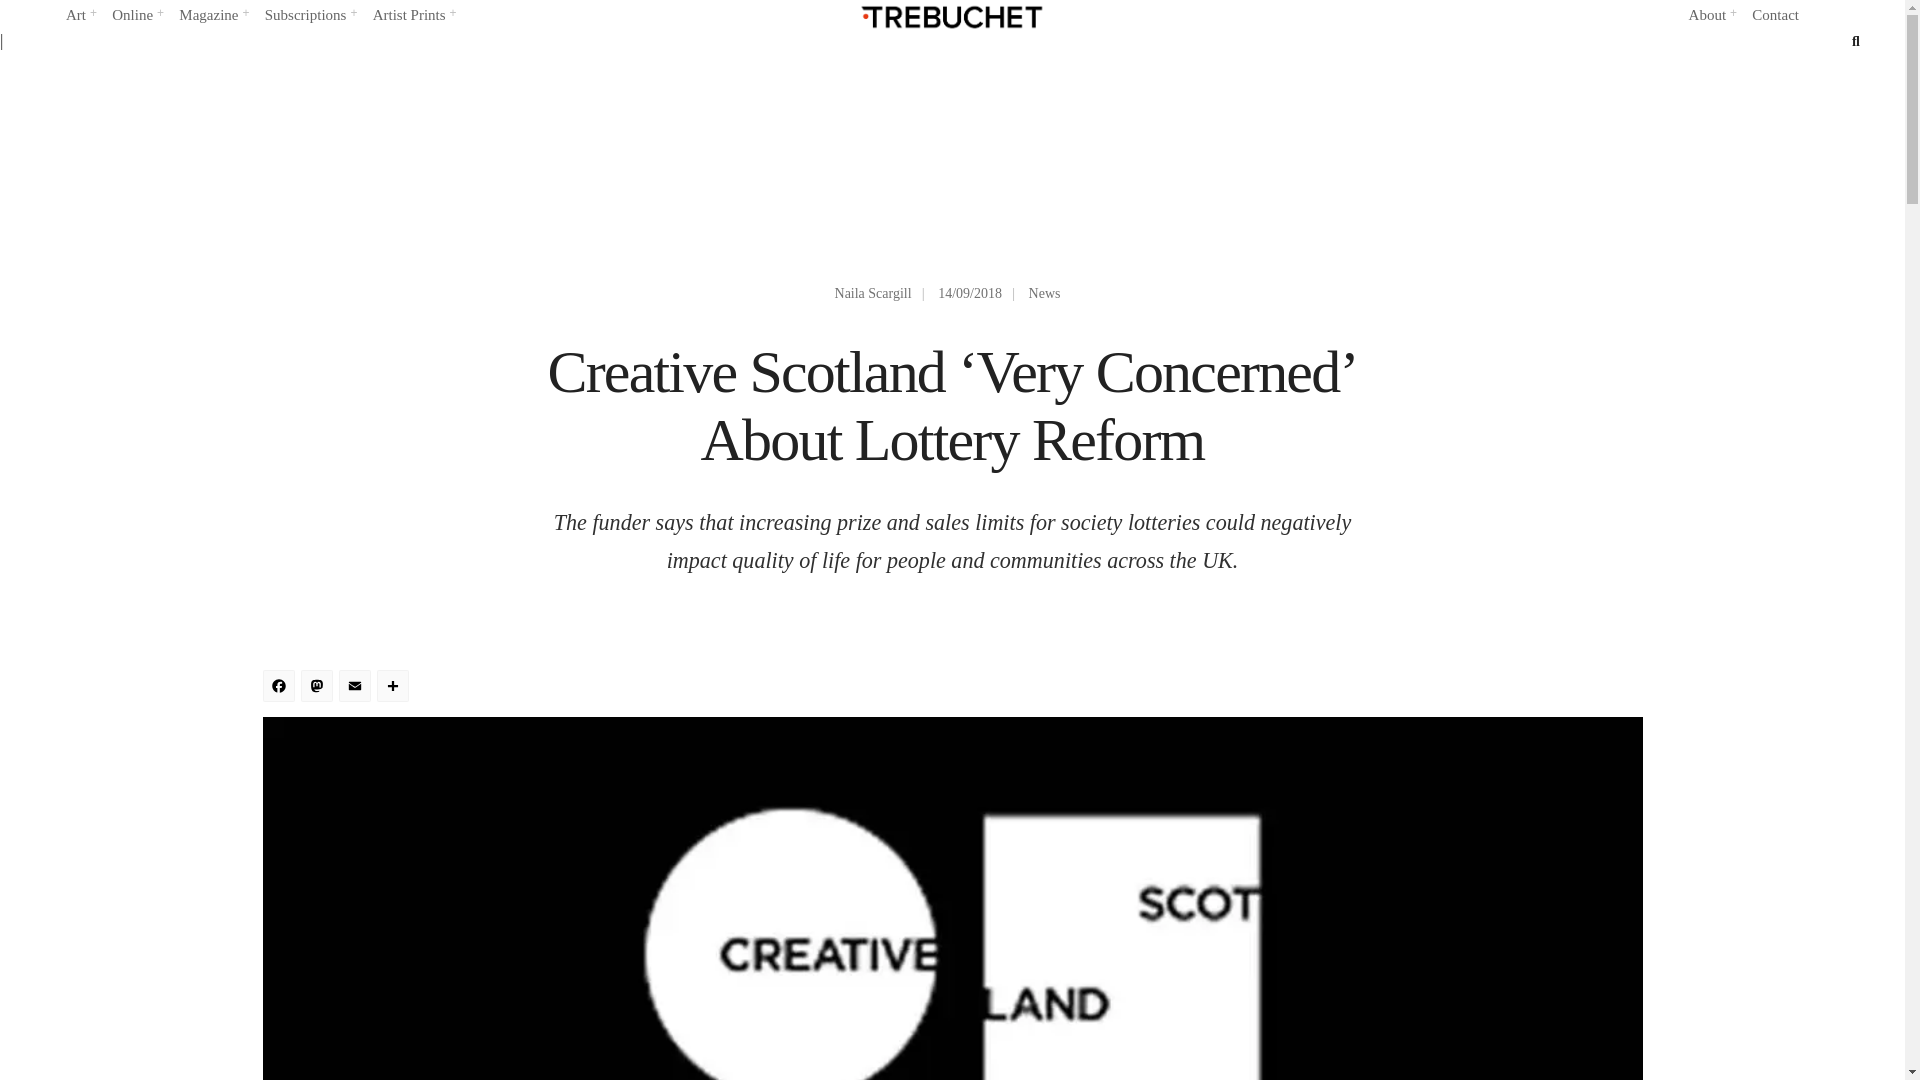  I want to click on Facebook, so click(280, 688).